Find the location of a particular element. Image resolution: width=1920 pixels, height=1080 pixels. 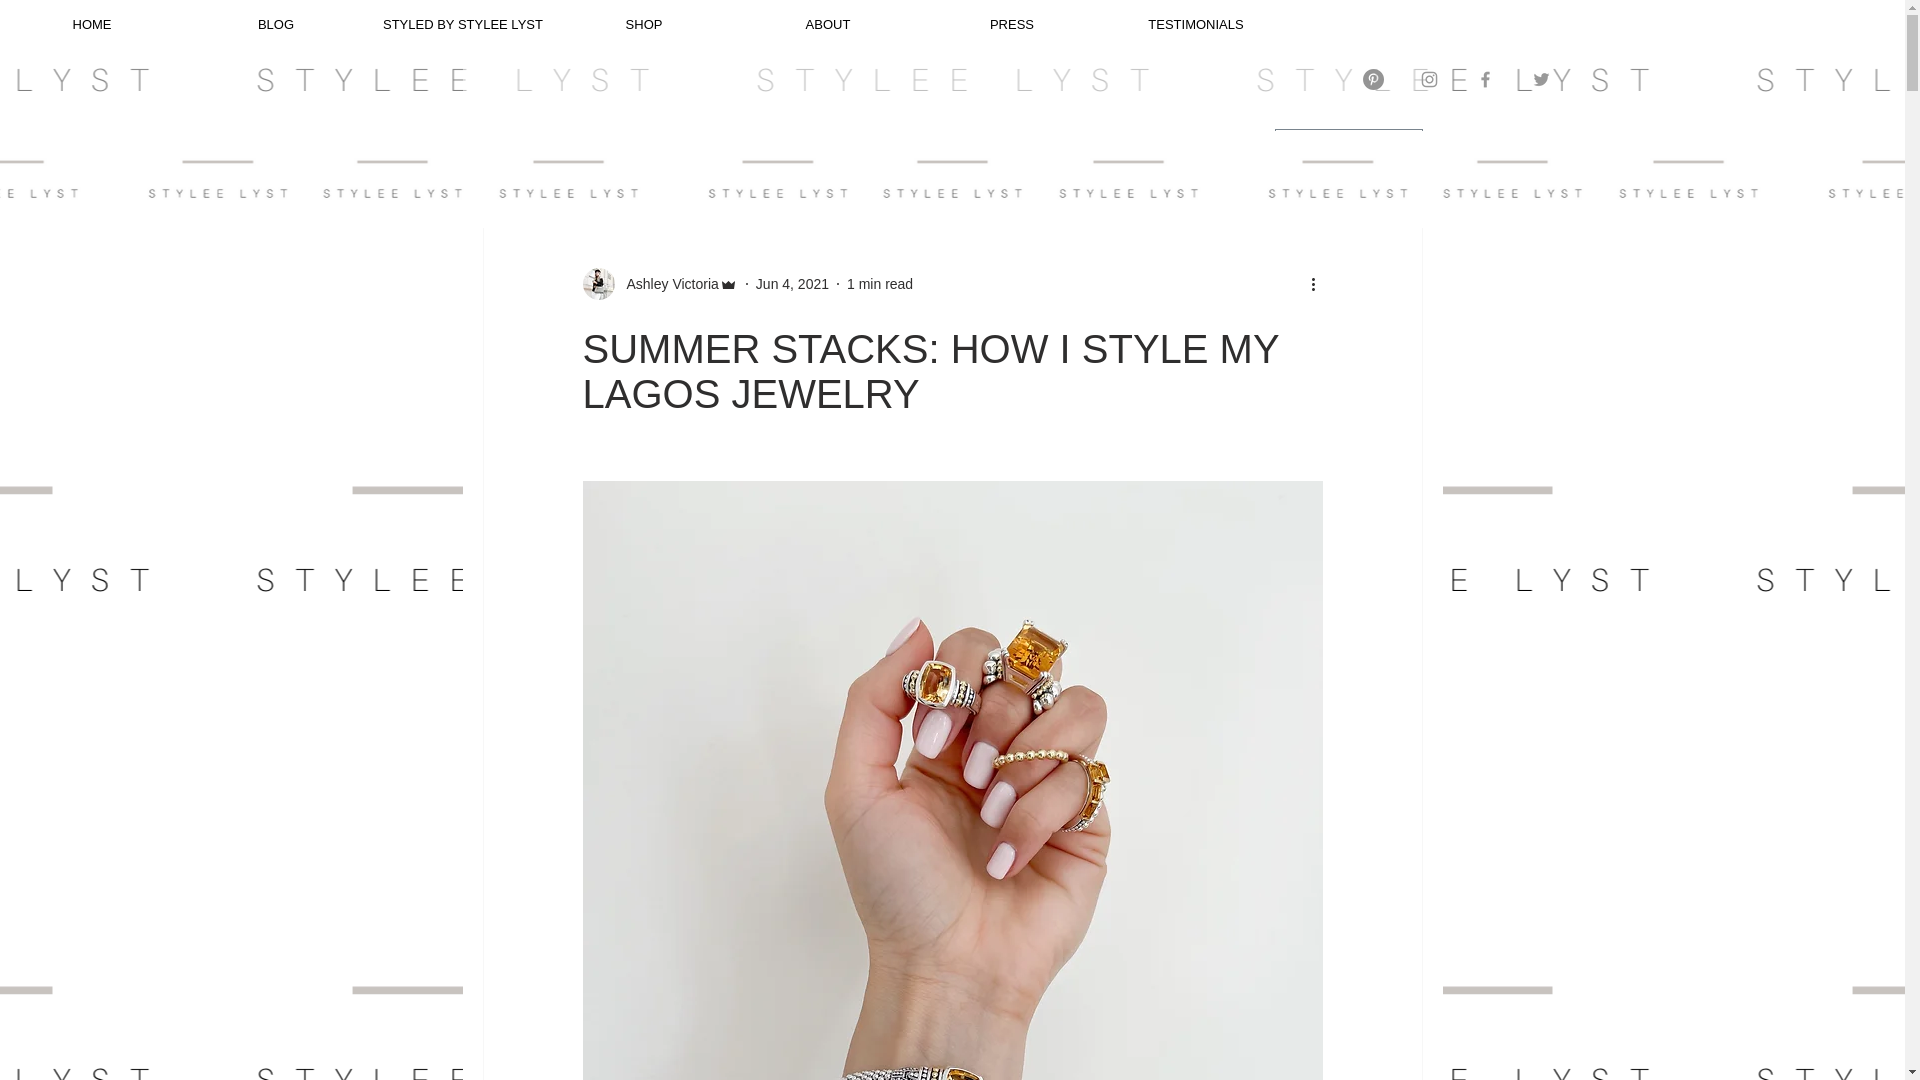

WELLNESS is located at coordinates (688, 146).